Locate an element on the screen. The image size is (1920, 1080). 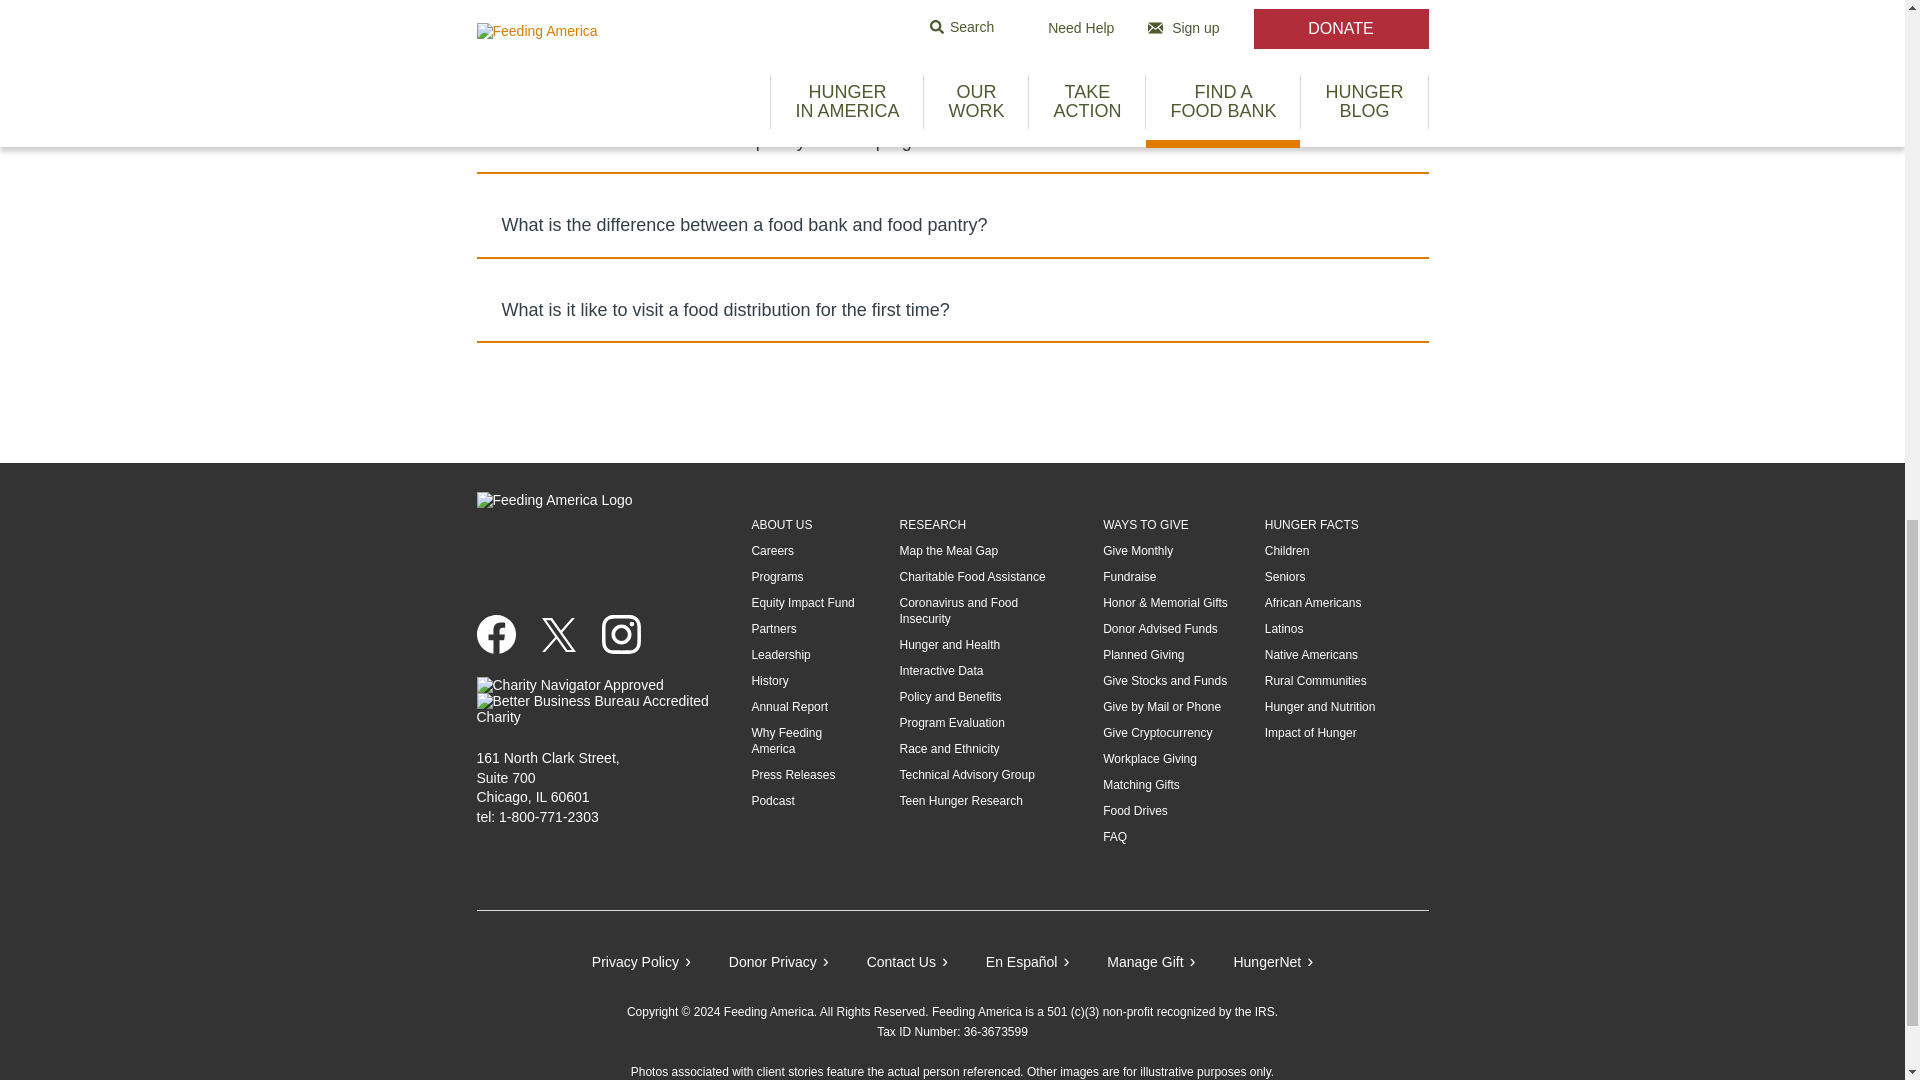
Annual Report is located at coordinates (788, 706).